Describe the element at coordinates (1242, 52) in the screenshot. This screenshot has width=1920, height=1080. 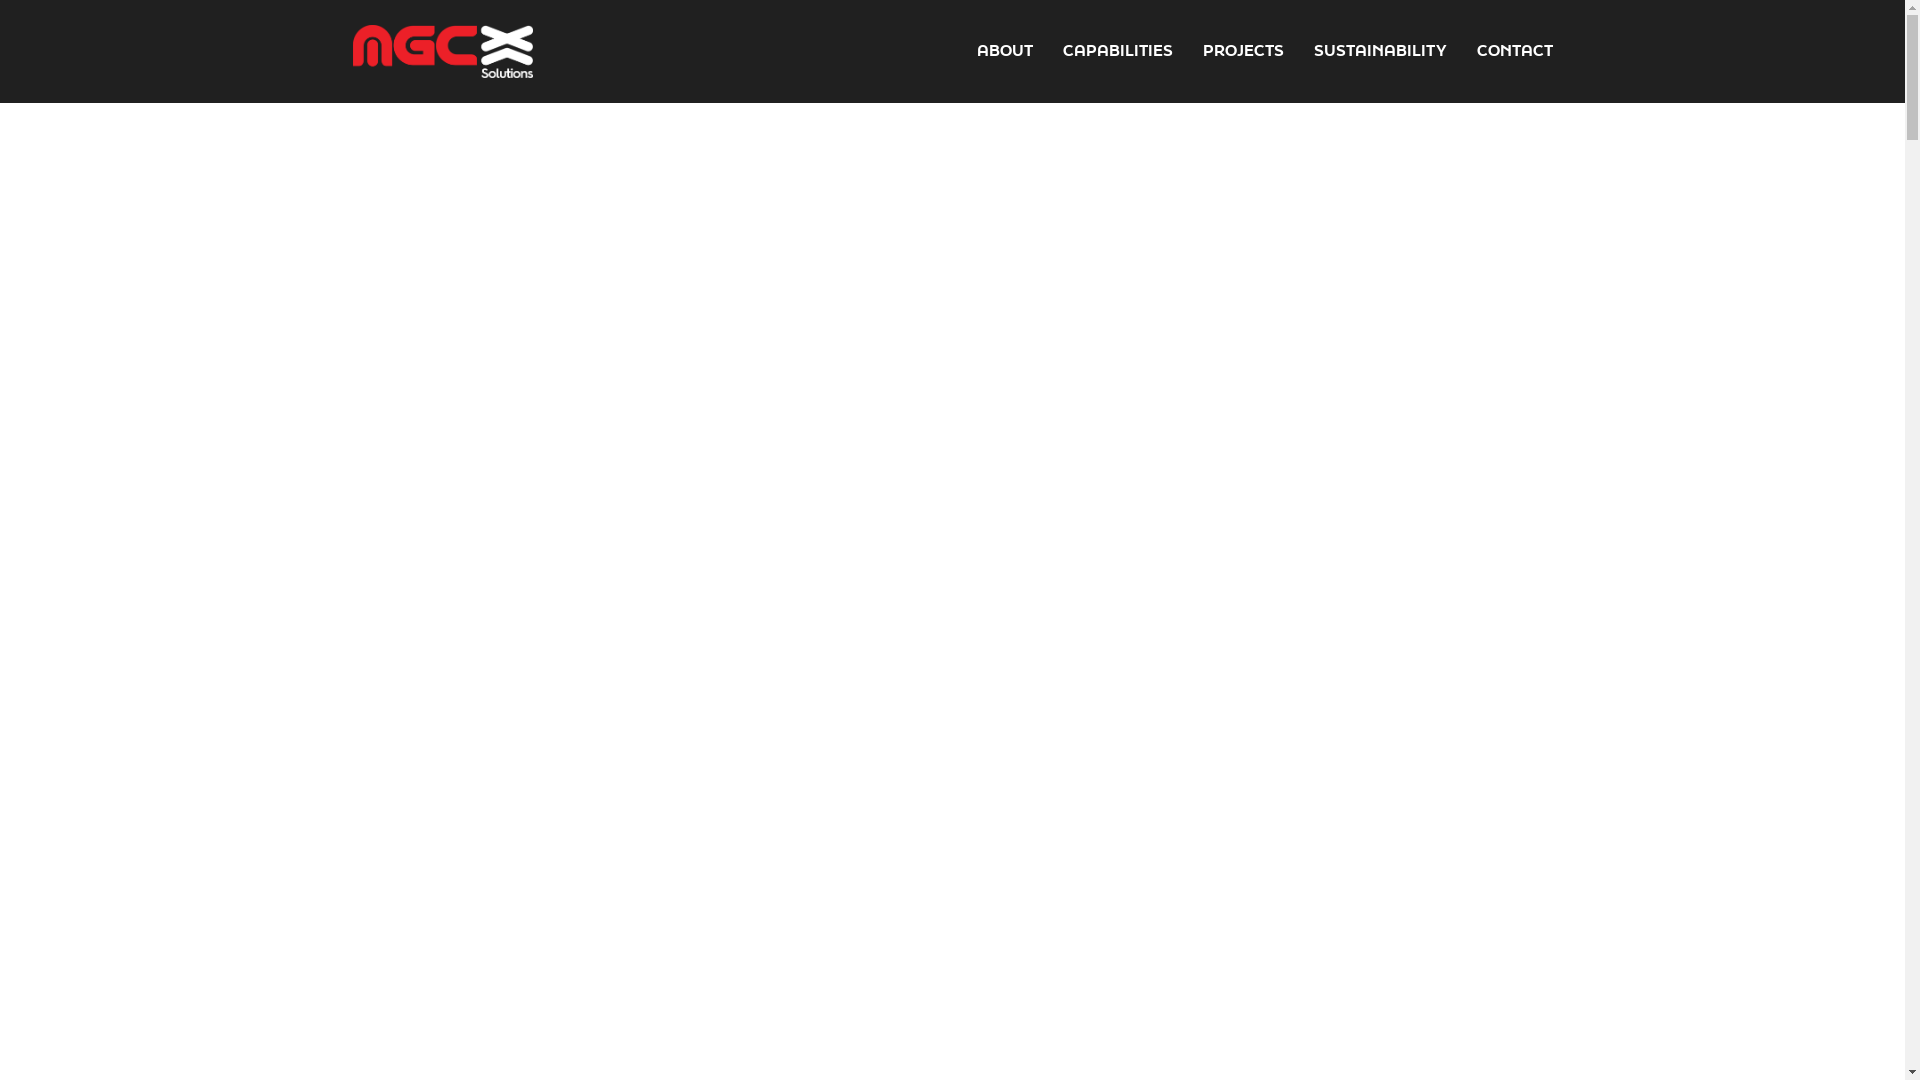
I see `PROJECTS` at that location.